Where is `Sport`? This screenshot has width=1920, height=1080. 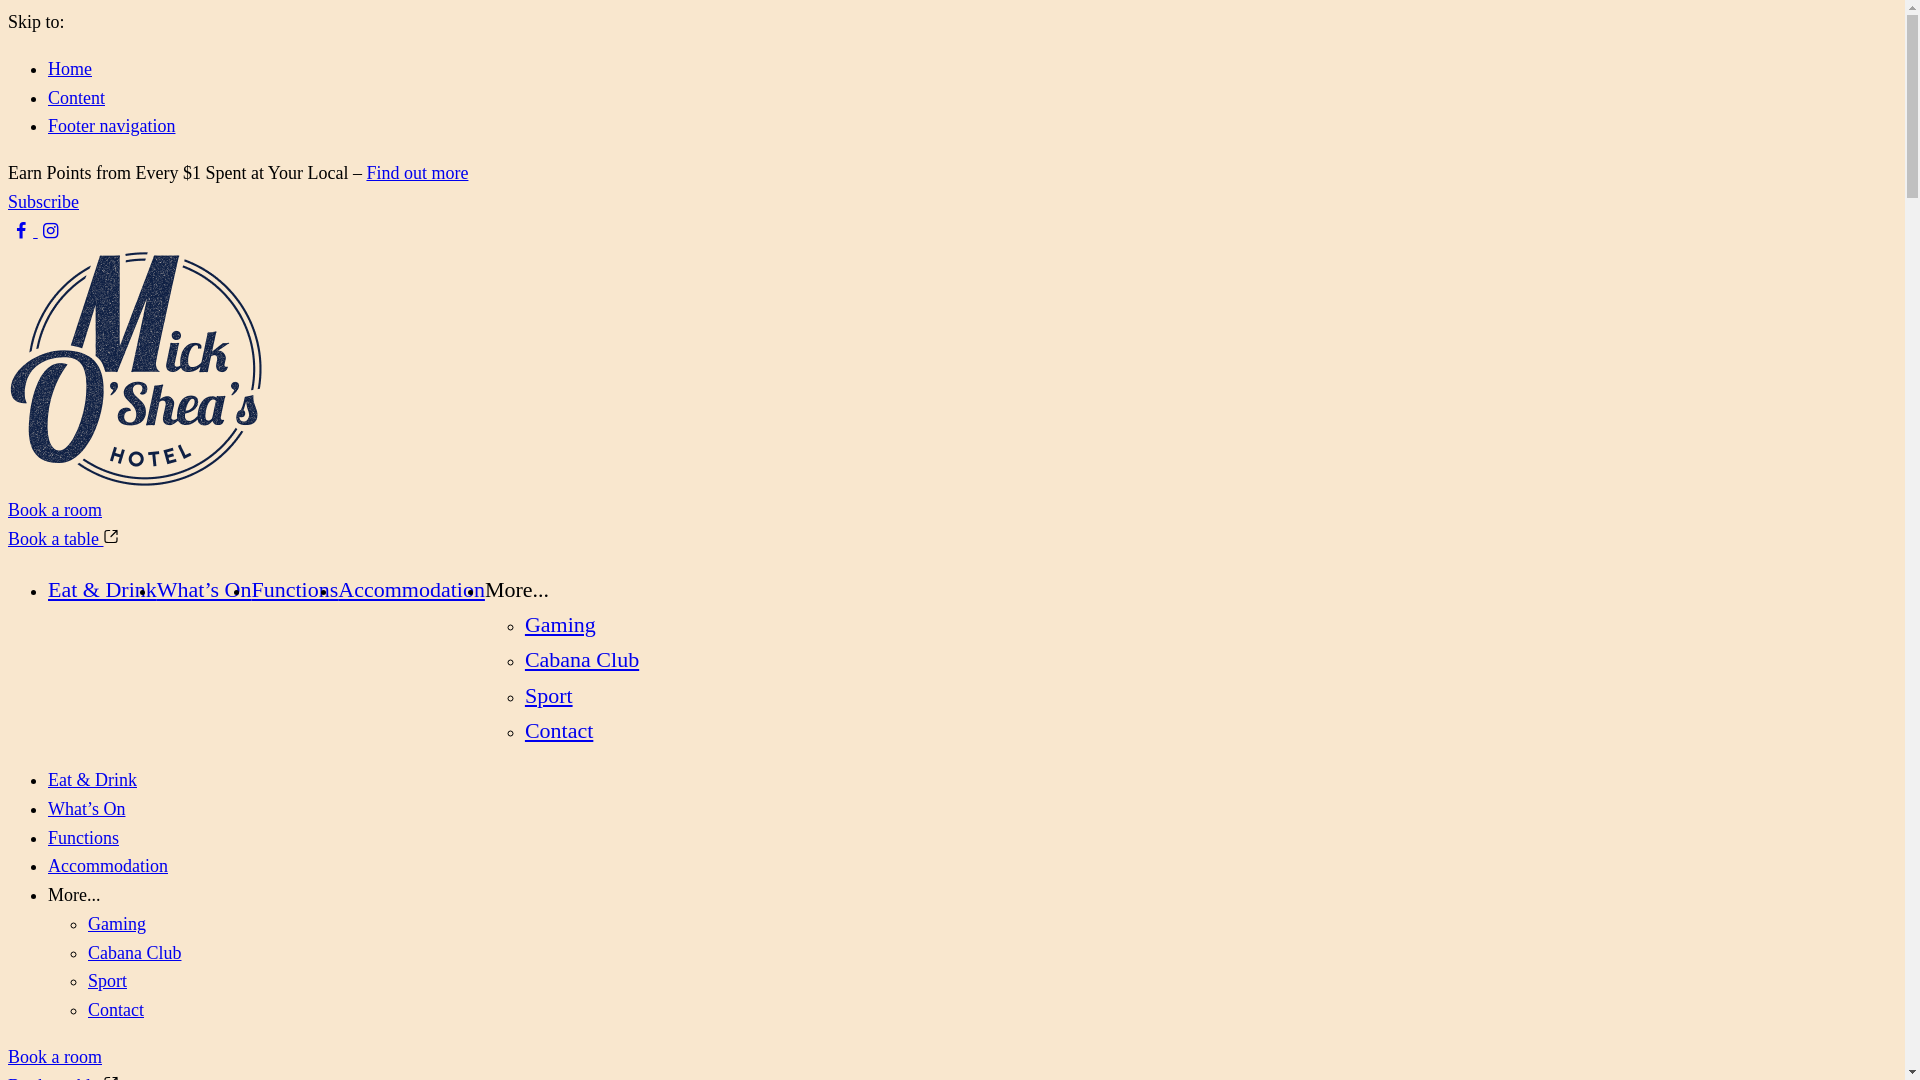 Sport is located at coordinates (108, 981).